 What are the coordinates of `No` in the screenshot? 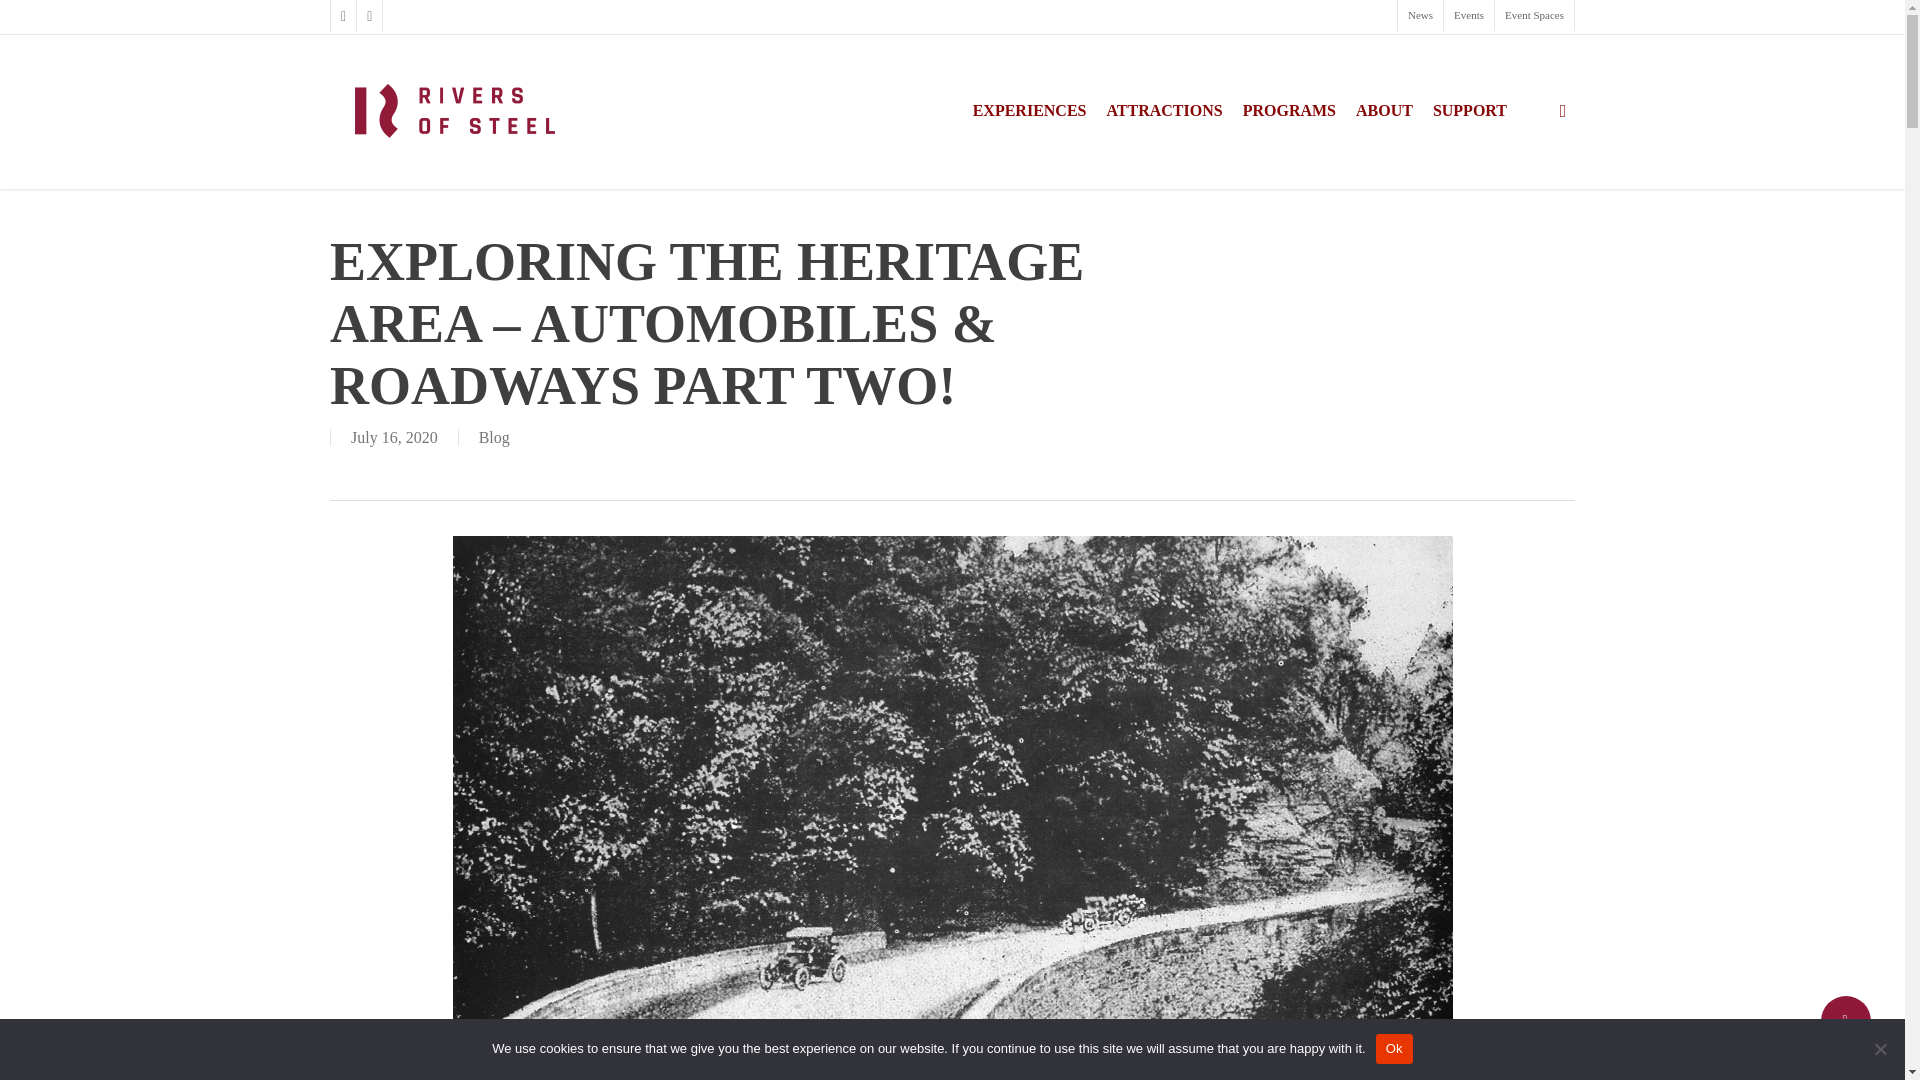 It's located at (1880, 1048).